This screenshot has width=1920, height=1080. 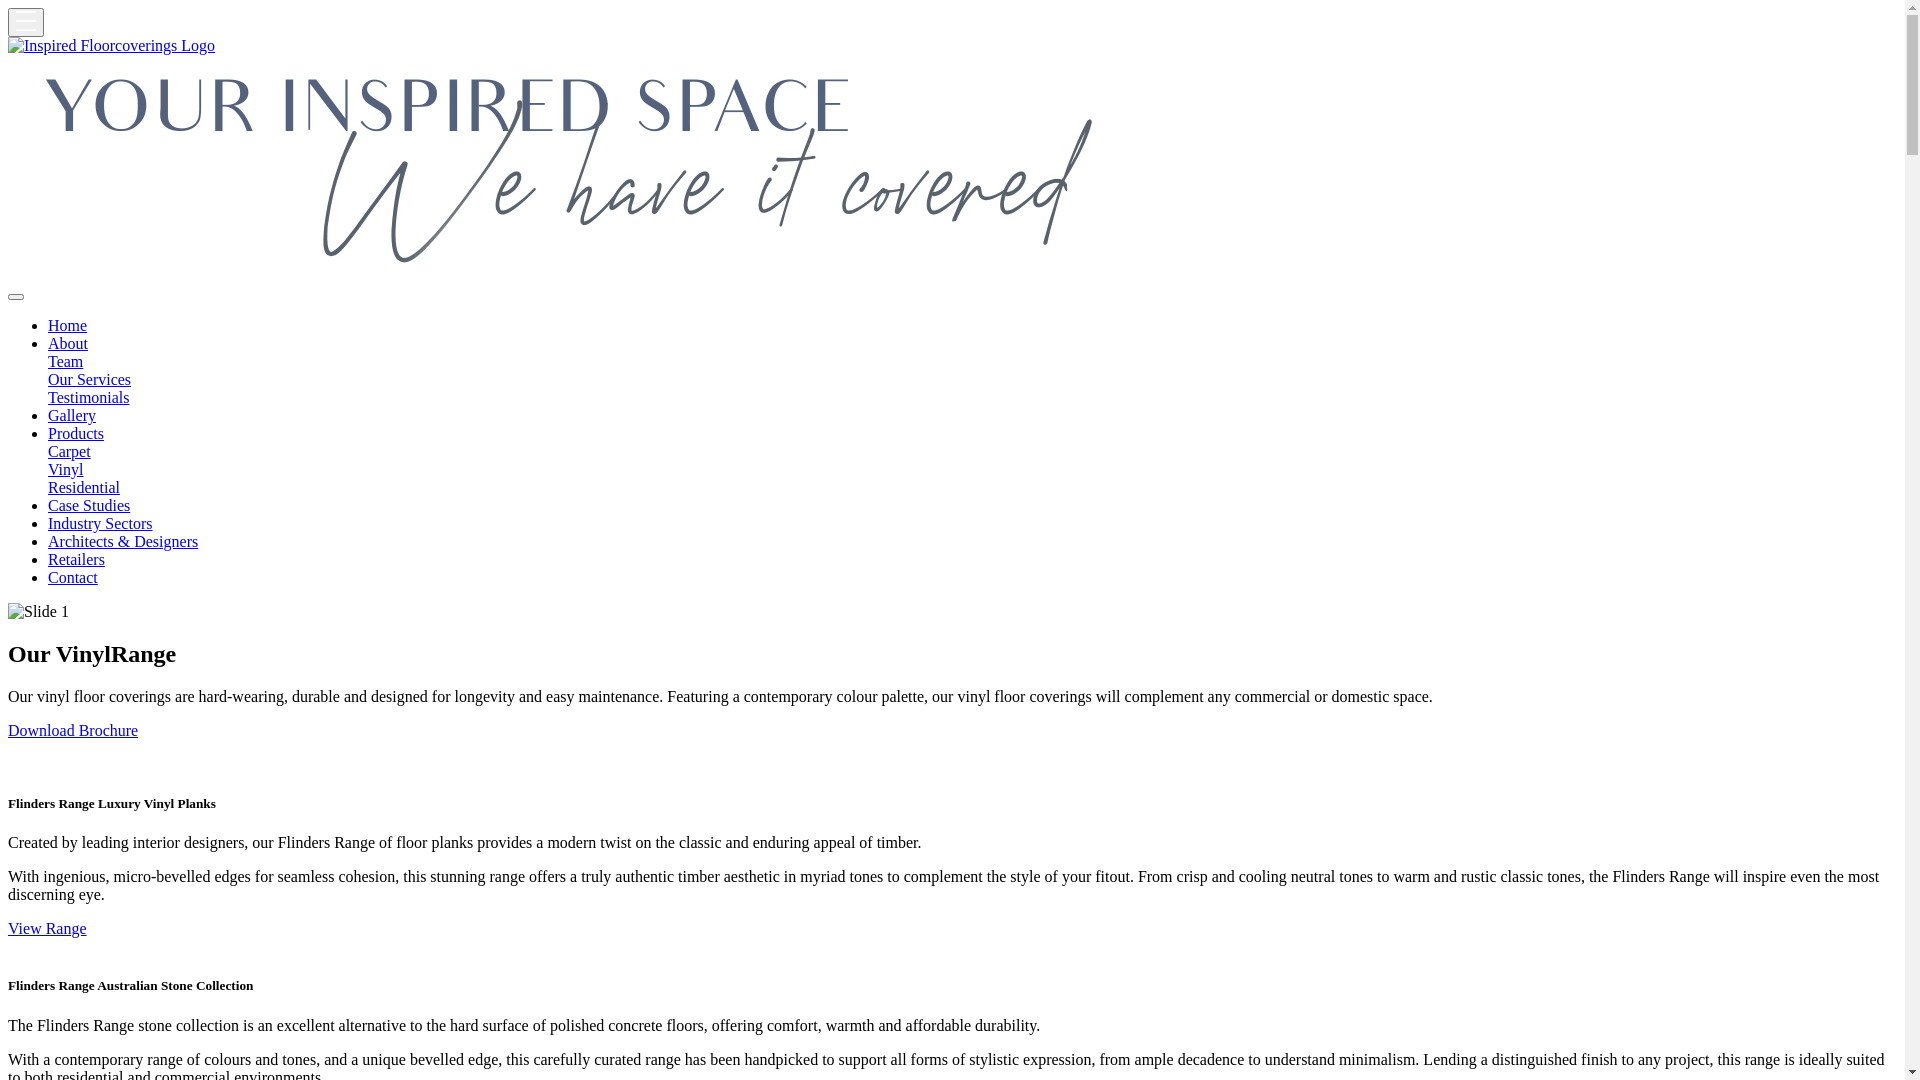 I want to click on Contact, so click(x=73, y=578).